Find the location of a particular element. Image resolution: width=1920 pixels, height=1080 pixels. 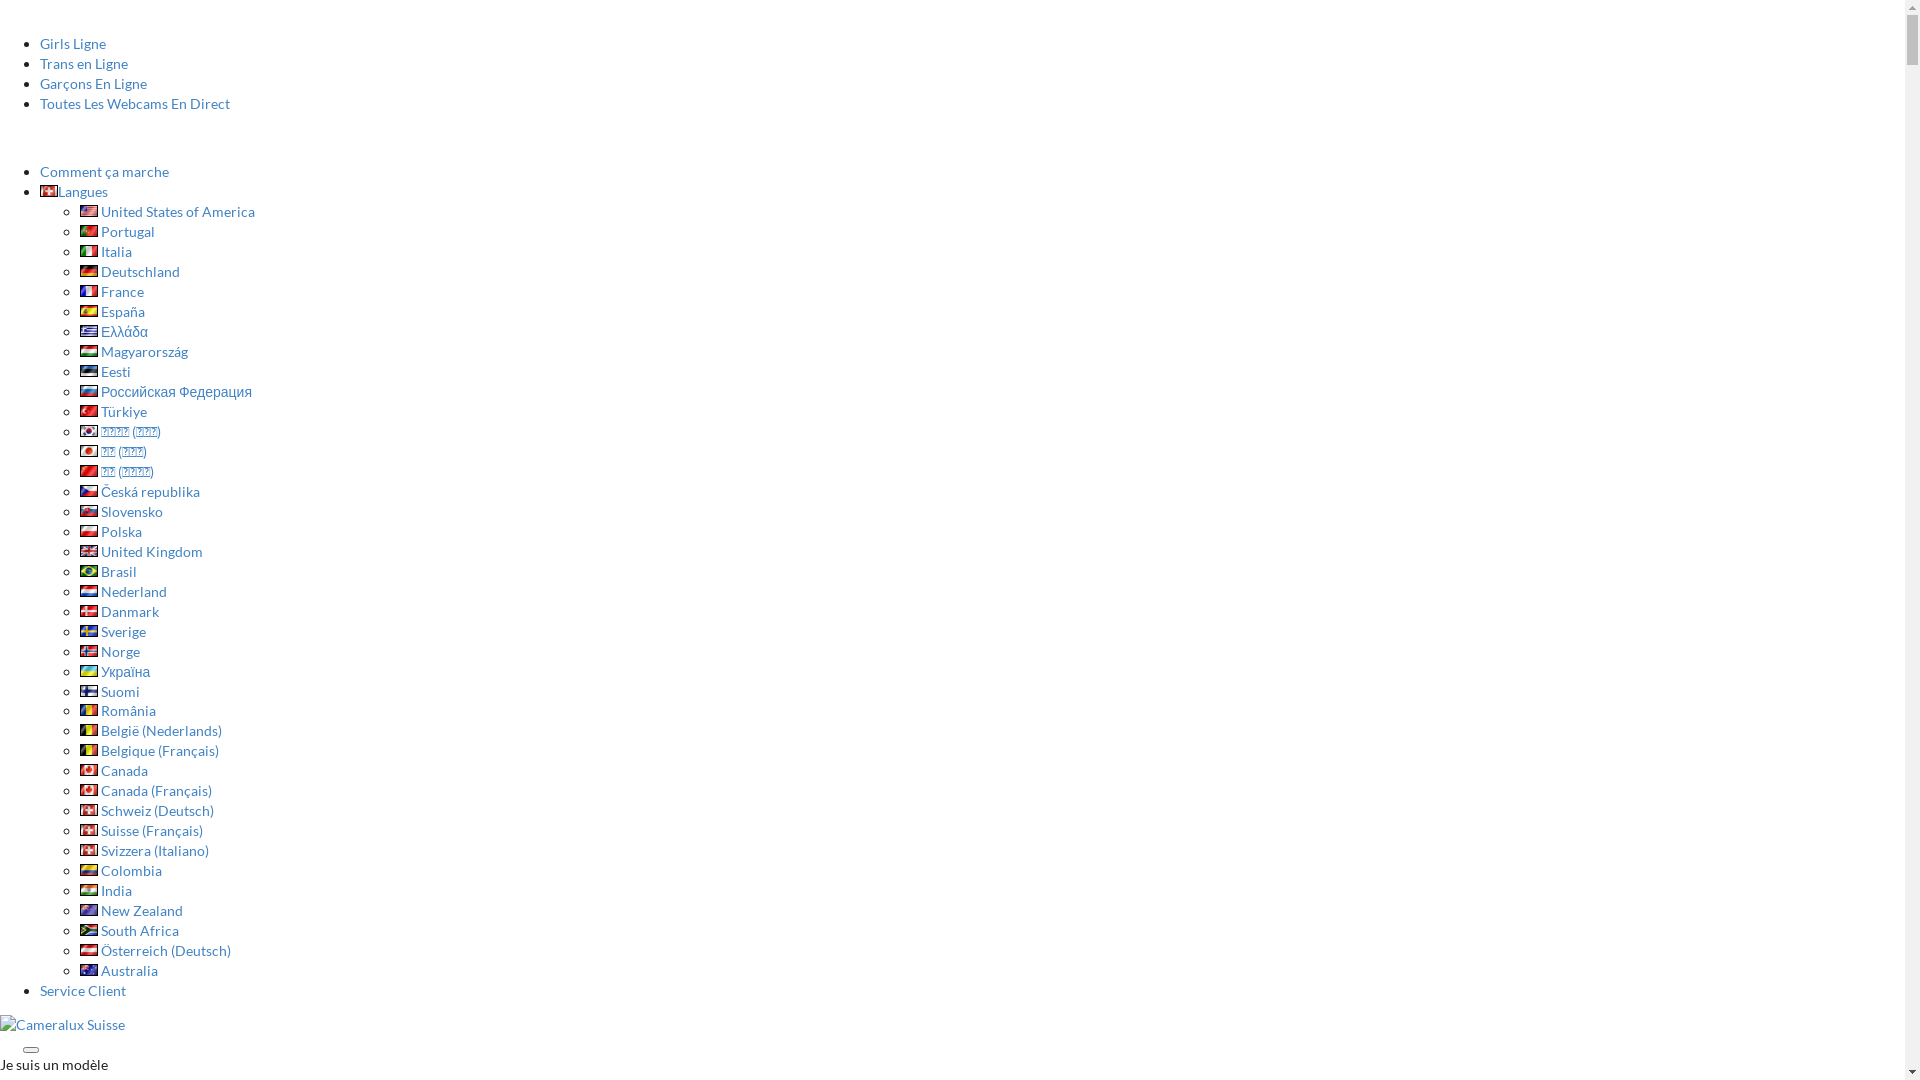

United Kingdom is located at coordinates (142, 552).